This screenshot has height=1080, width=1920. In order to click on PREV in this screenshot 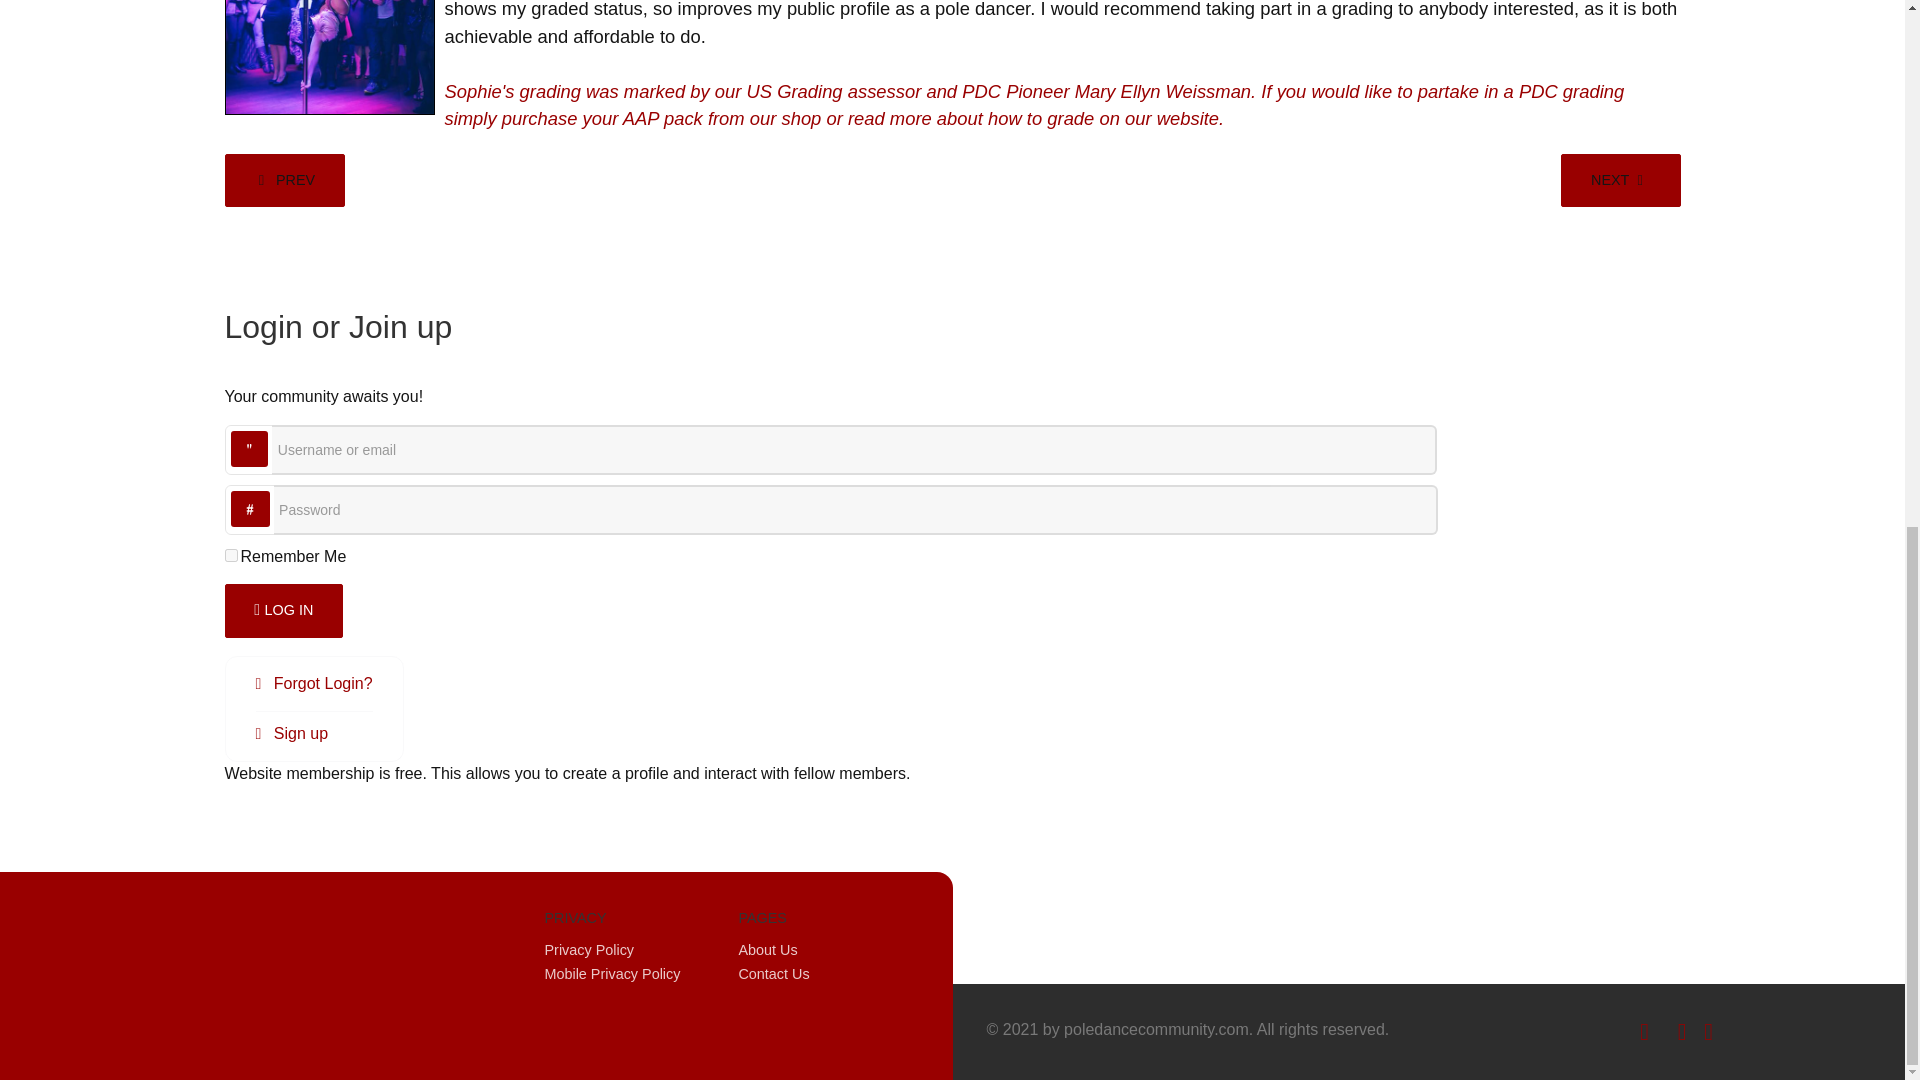, I will do `click(284, 181)`.